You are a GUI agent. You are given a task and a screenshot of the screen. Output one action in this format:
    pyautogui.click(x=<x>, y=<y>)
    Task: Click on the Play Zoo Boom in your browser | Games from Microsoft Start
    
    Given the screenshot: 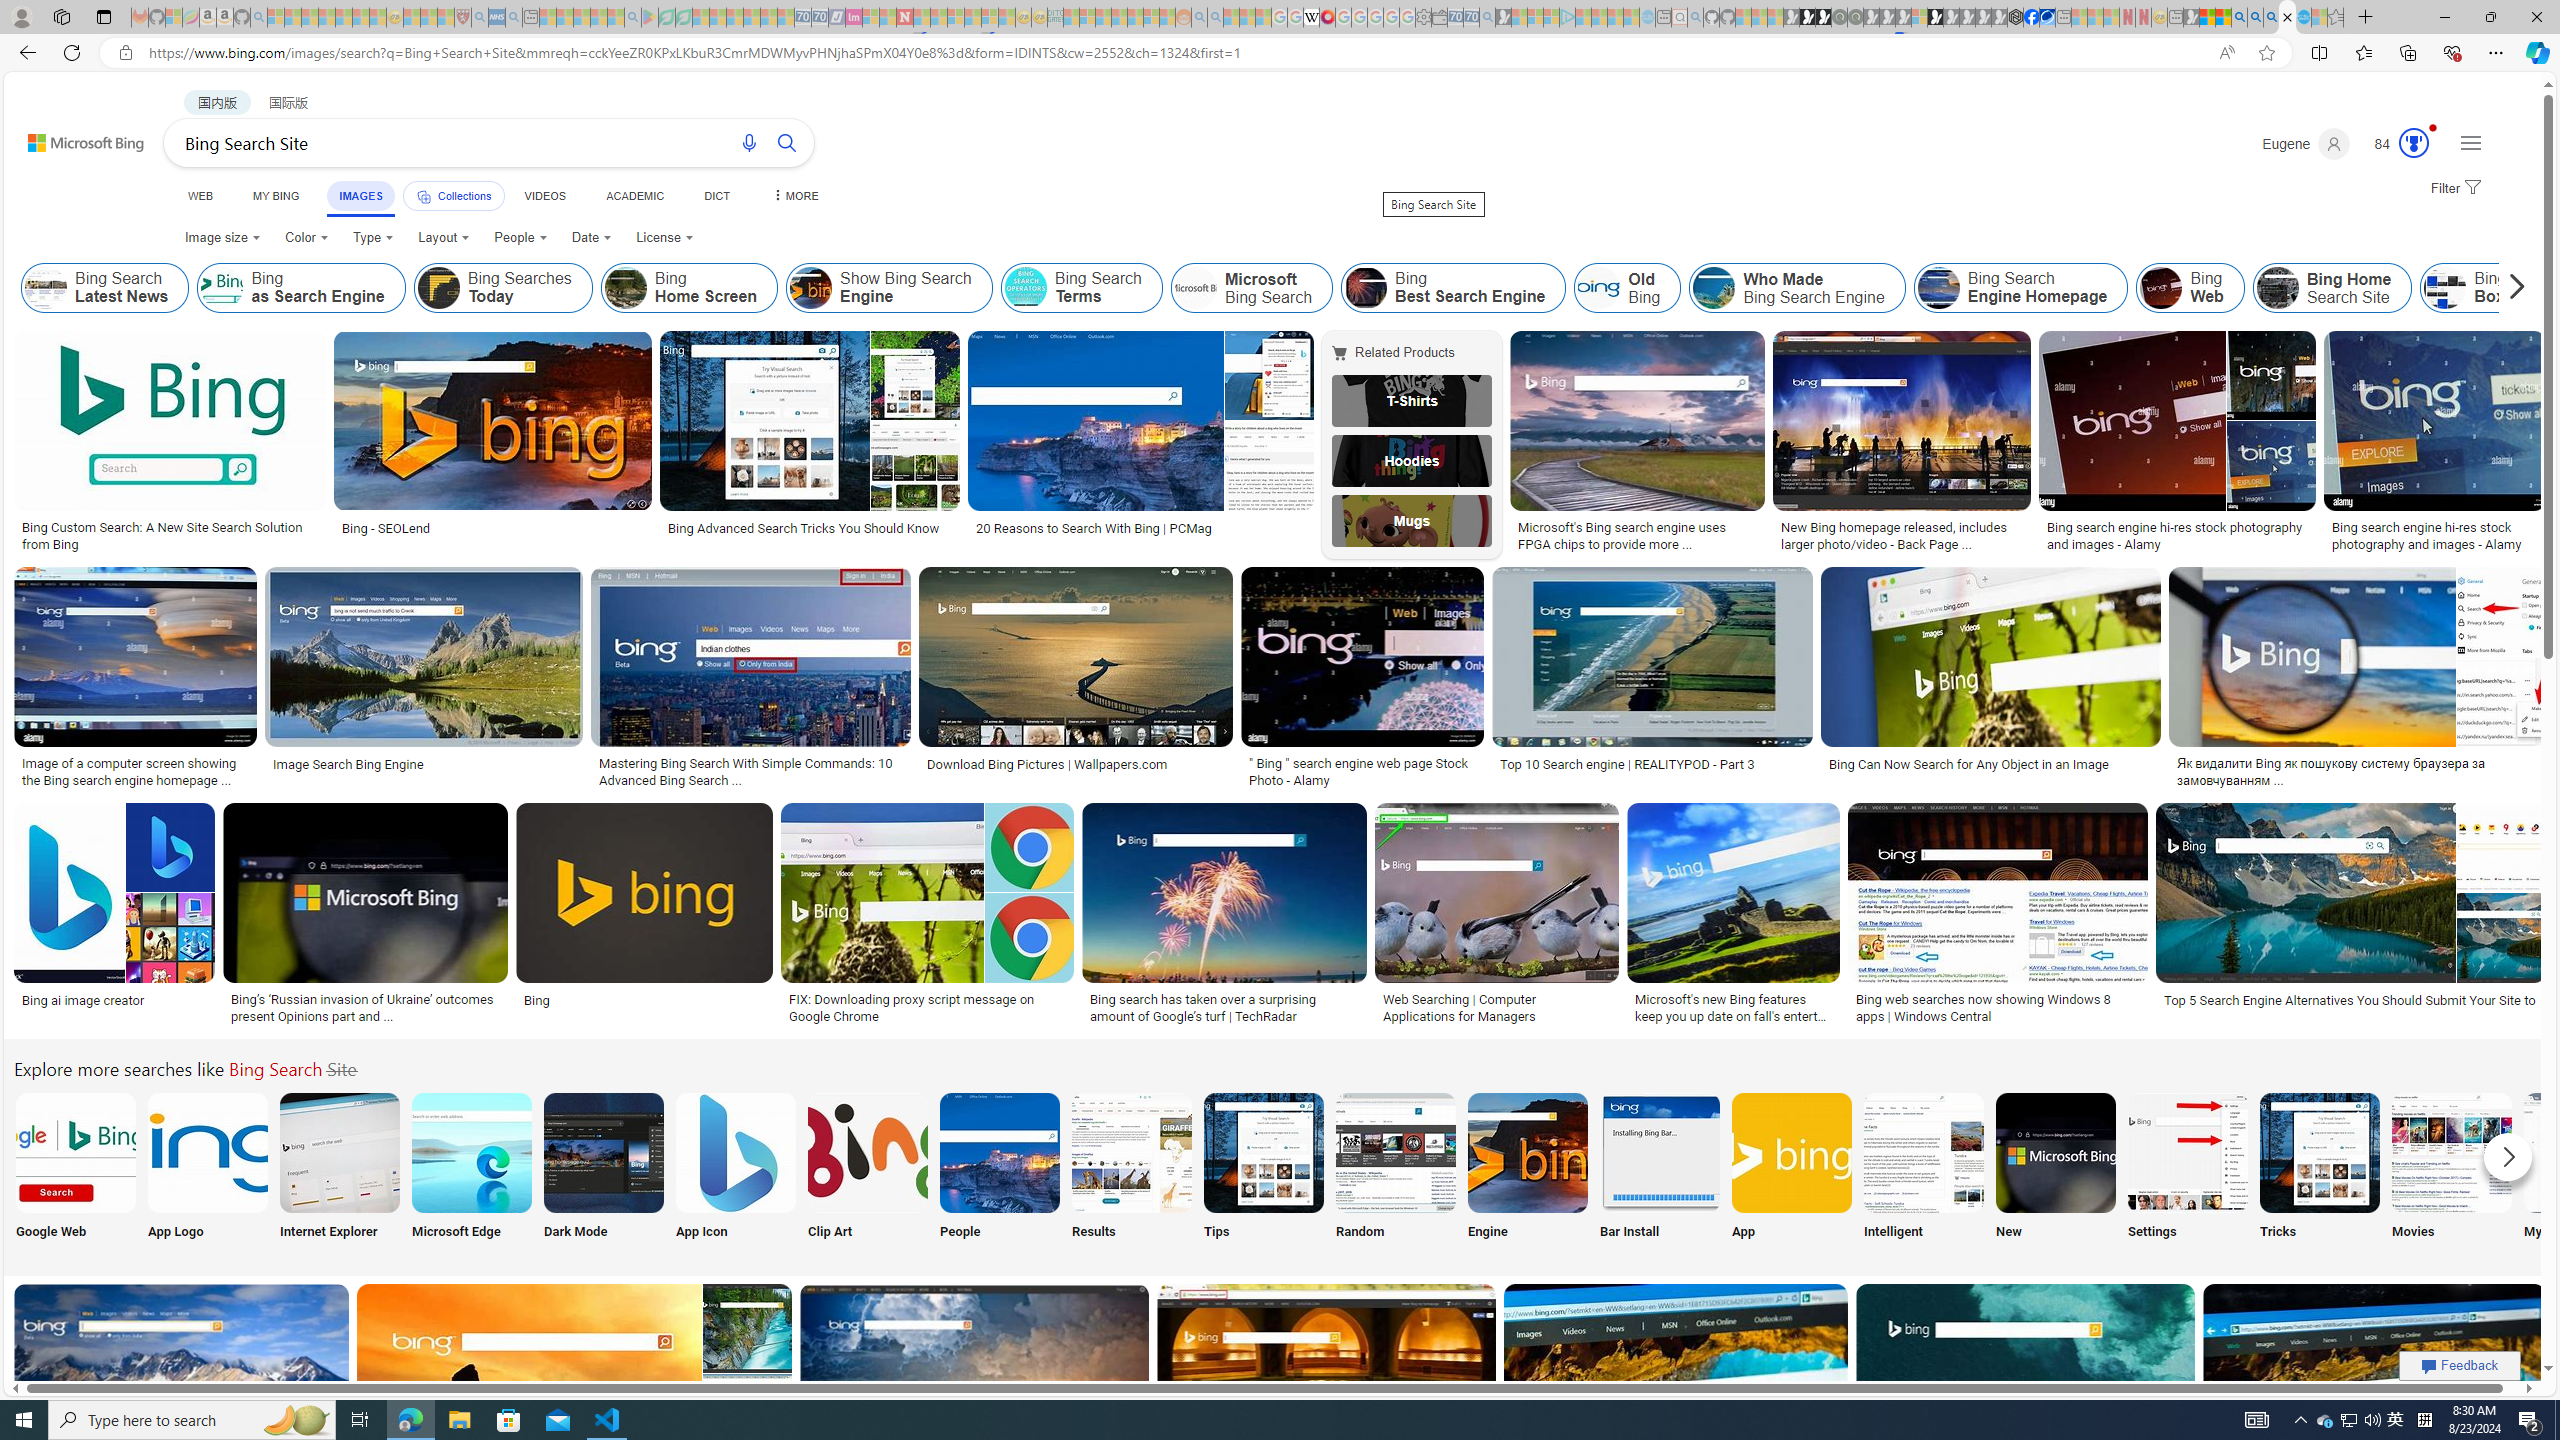 What is the action you would take?
    pyautogui.click(x=1807, y=17)
    